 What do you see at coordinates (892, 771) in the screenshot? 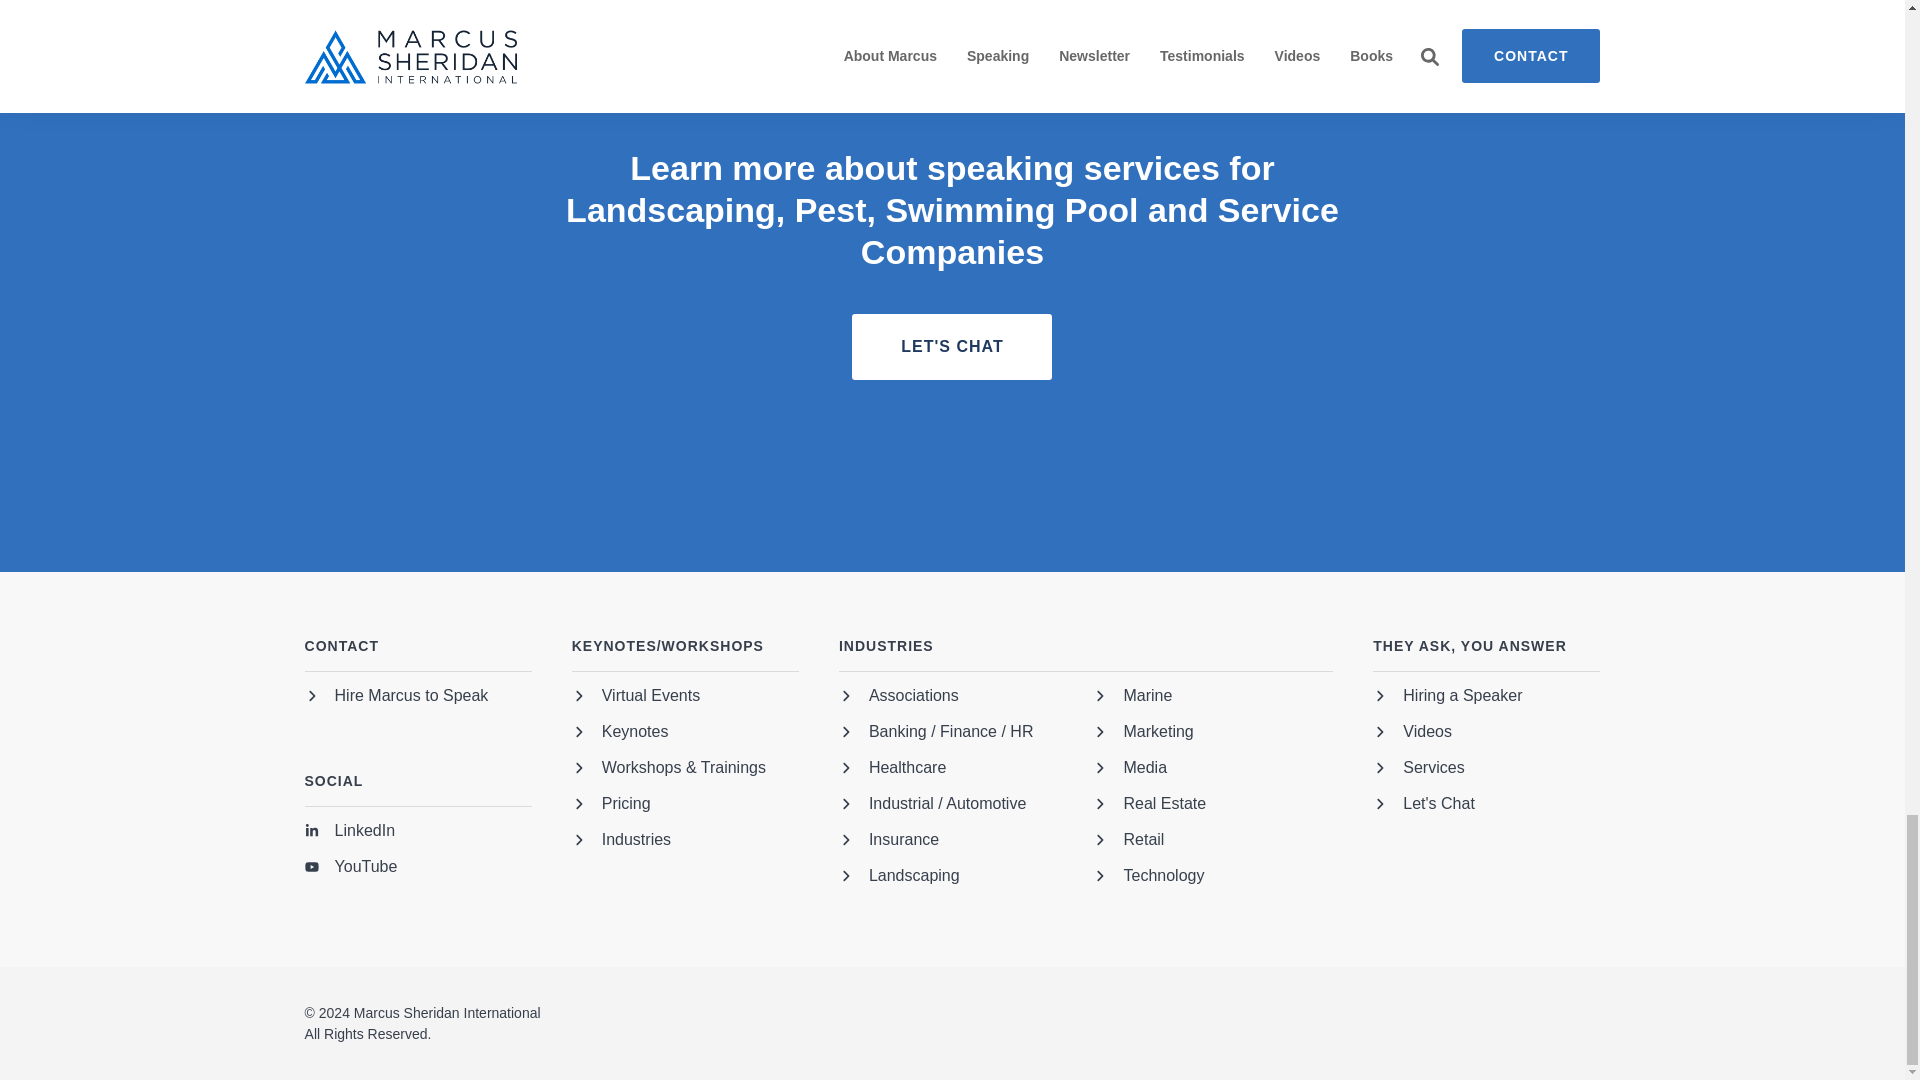
I see `Healthcare` at bounding box center [892, 771].